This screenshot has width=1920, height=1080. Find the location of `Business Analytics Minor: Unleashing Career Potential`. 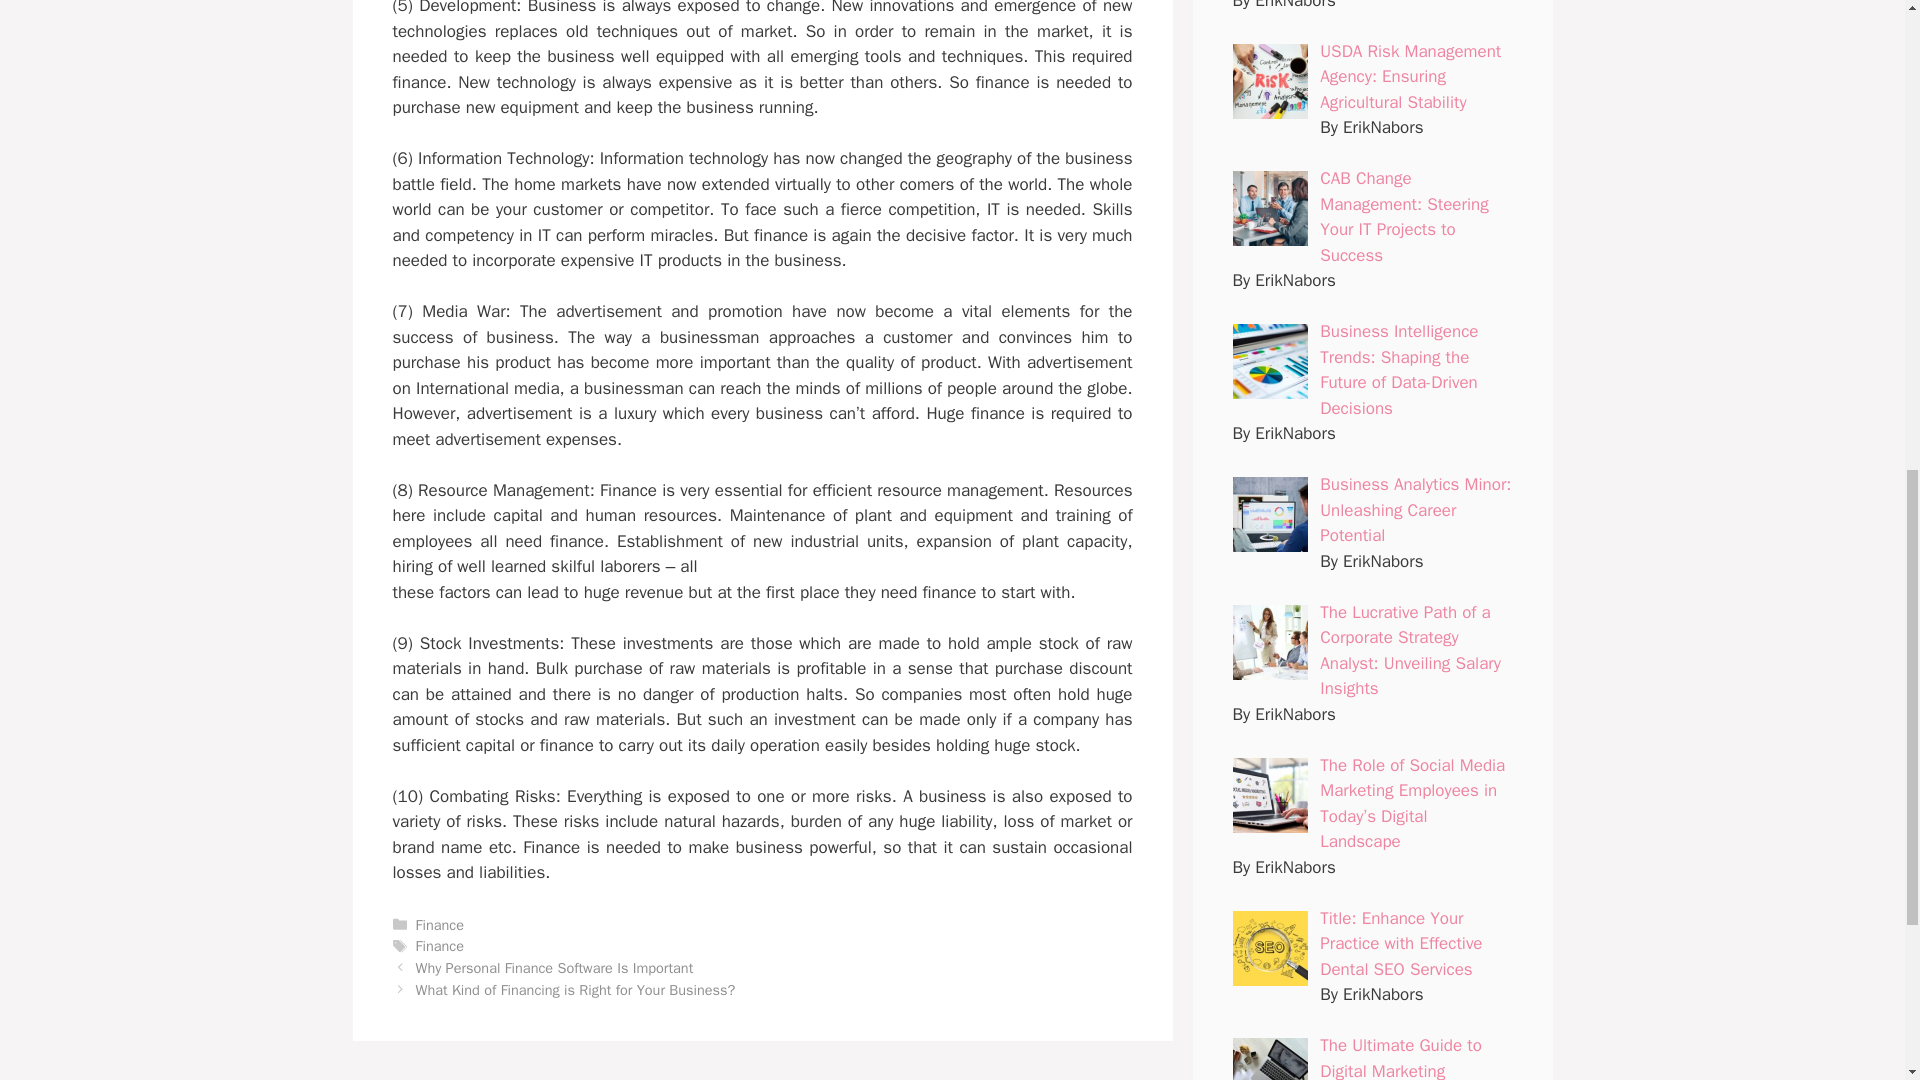

Business Analytics Minor: Unleashing Career Potential is located at coordinates (1416, 510).